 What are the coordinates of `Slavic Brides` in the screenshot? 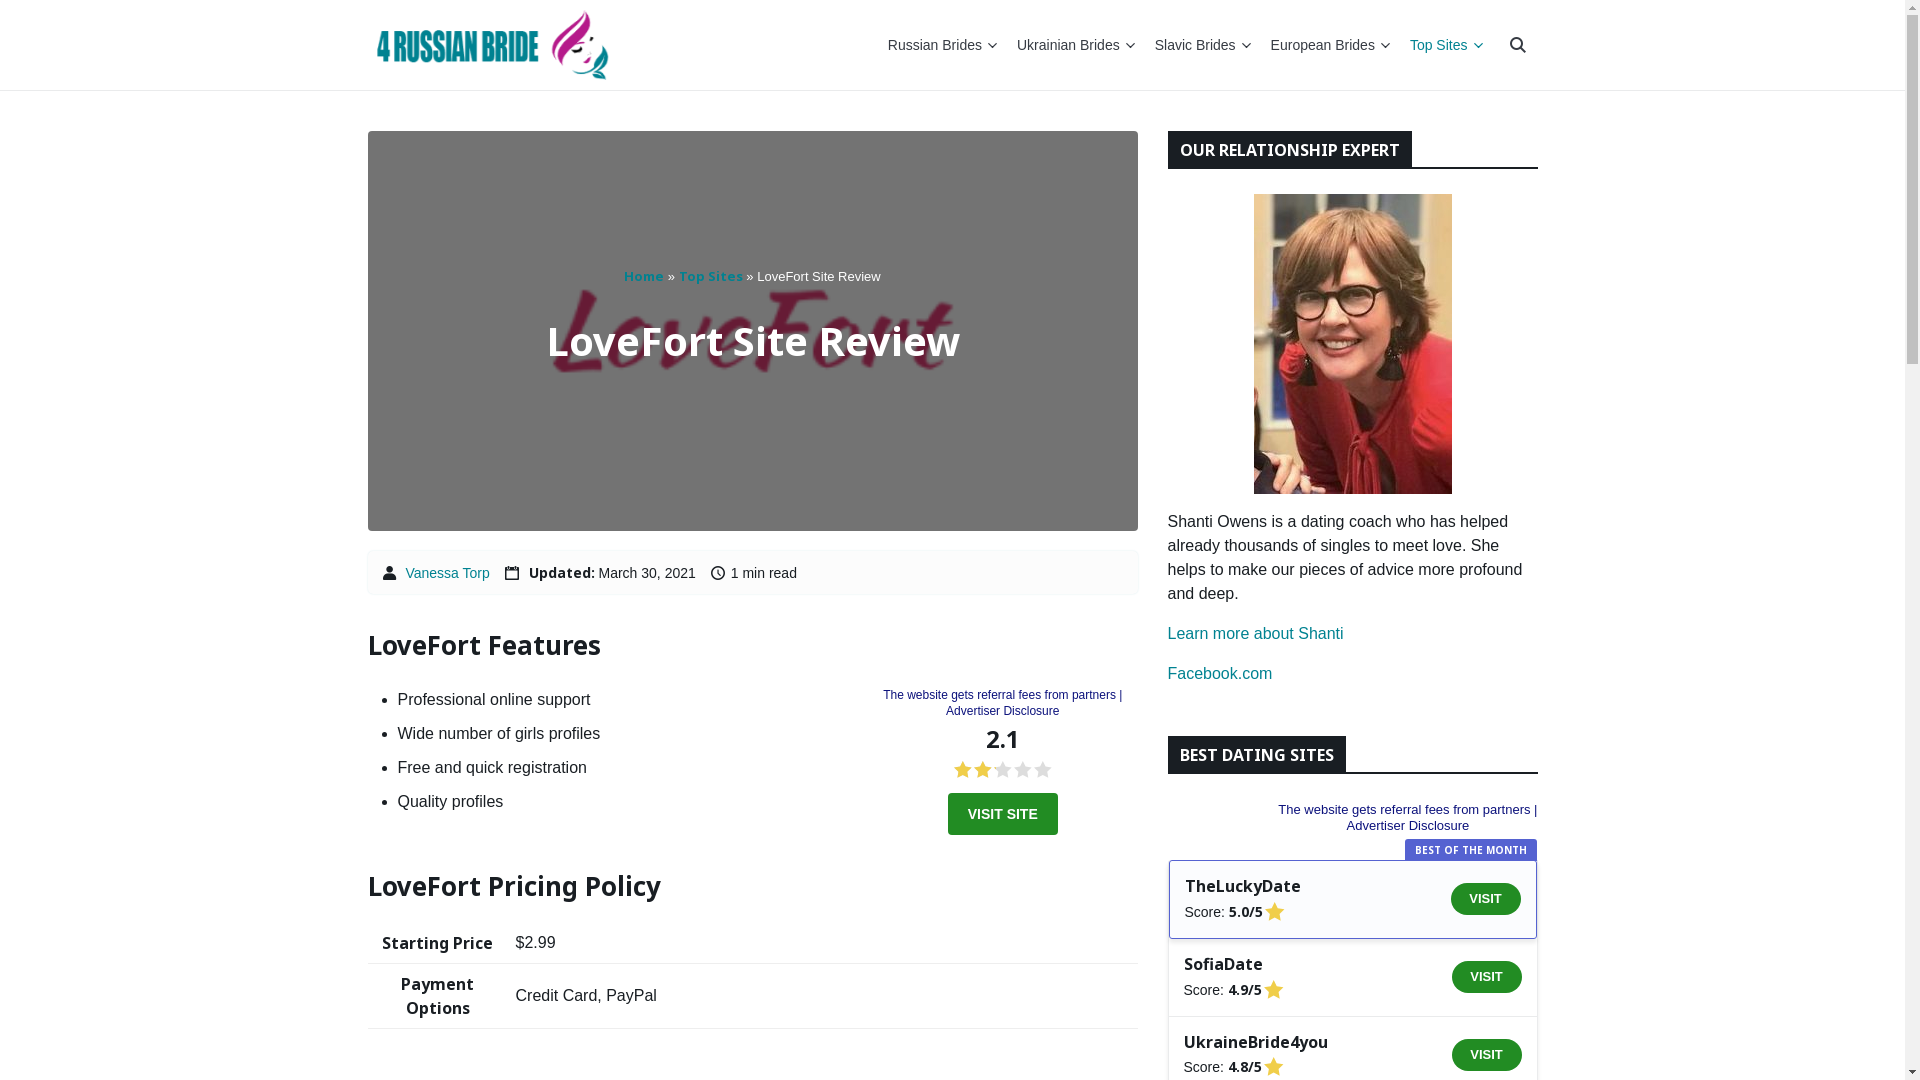 It's located at (1203, 45).